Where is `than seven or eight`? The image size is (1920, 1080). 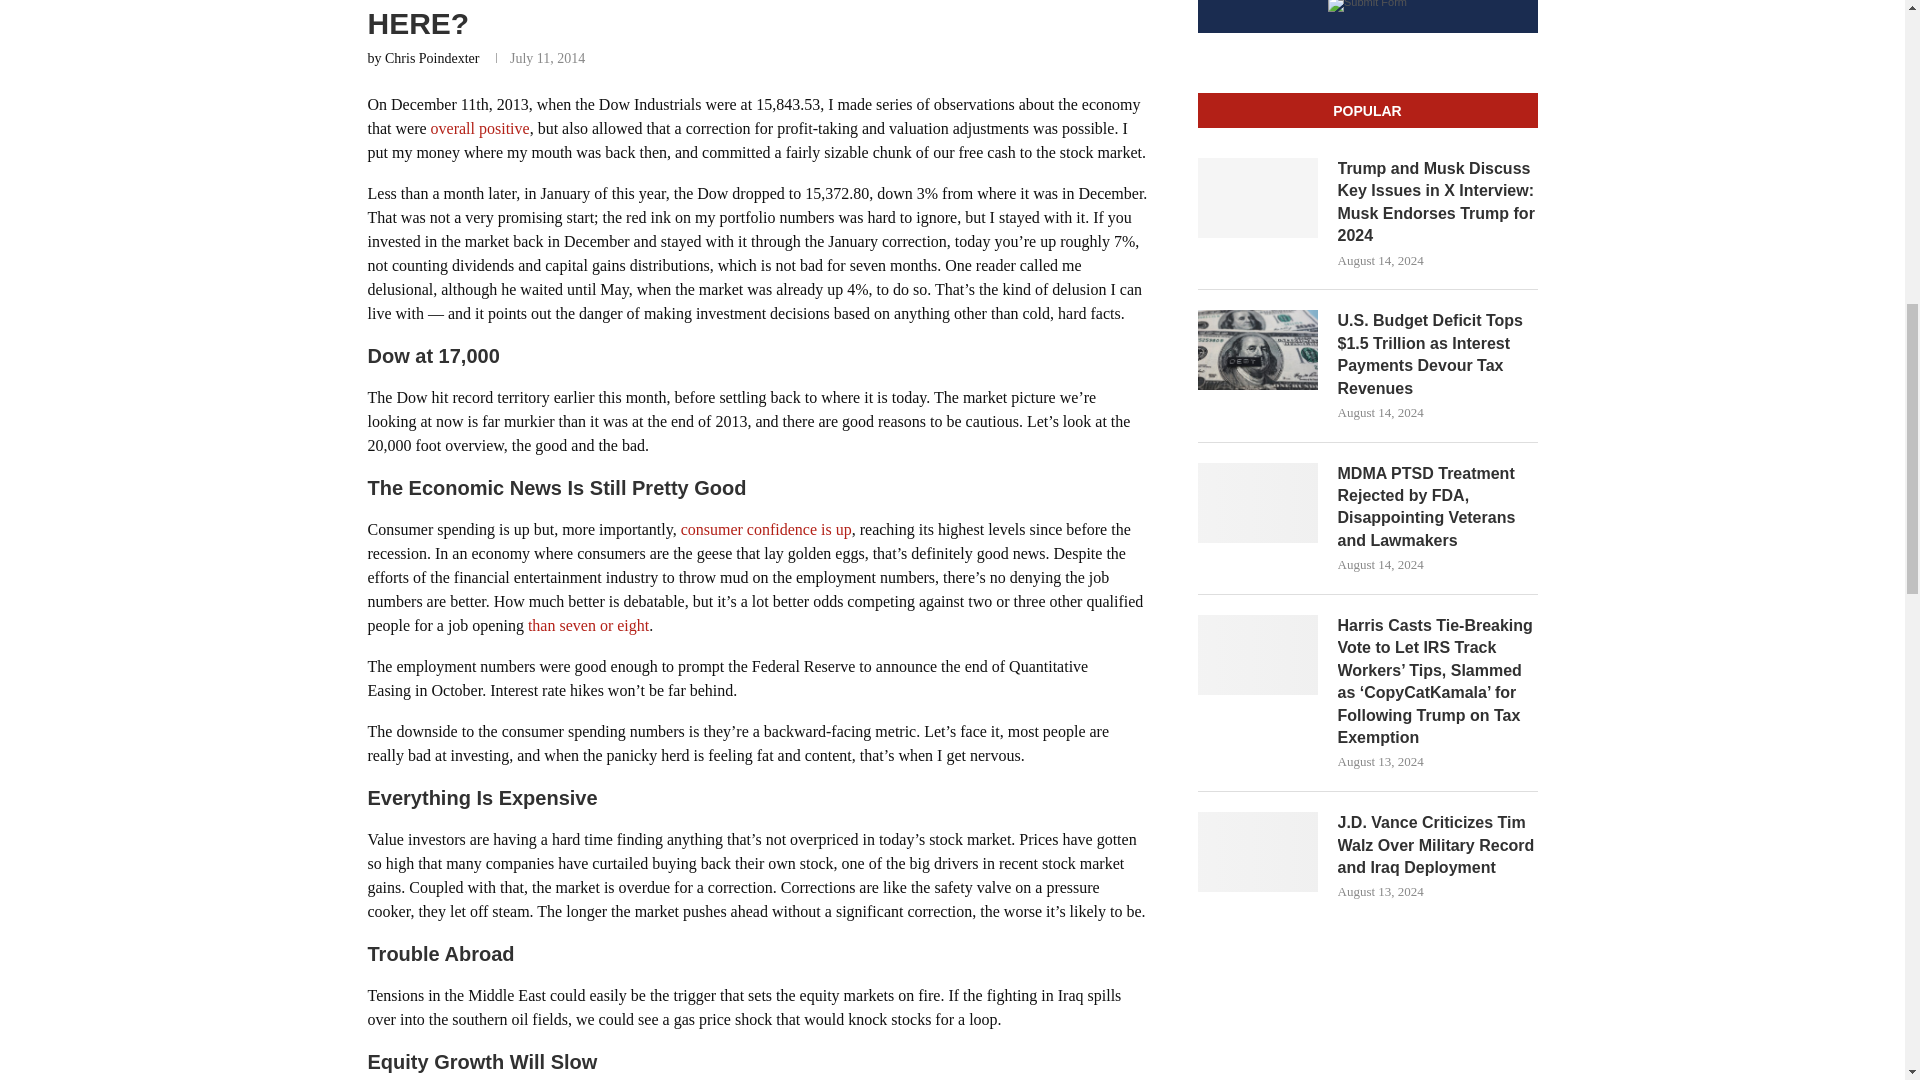 than seven or eight is located at coordinates (588, 624).